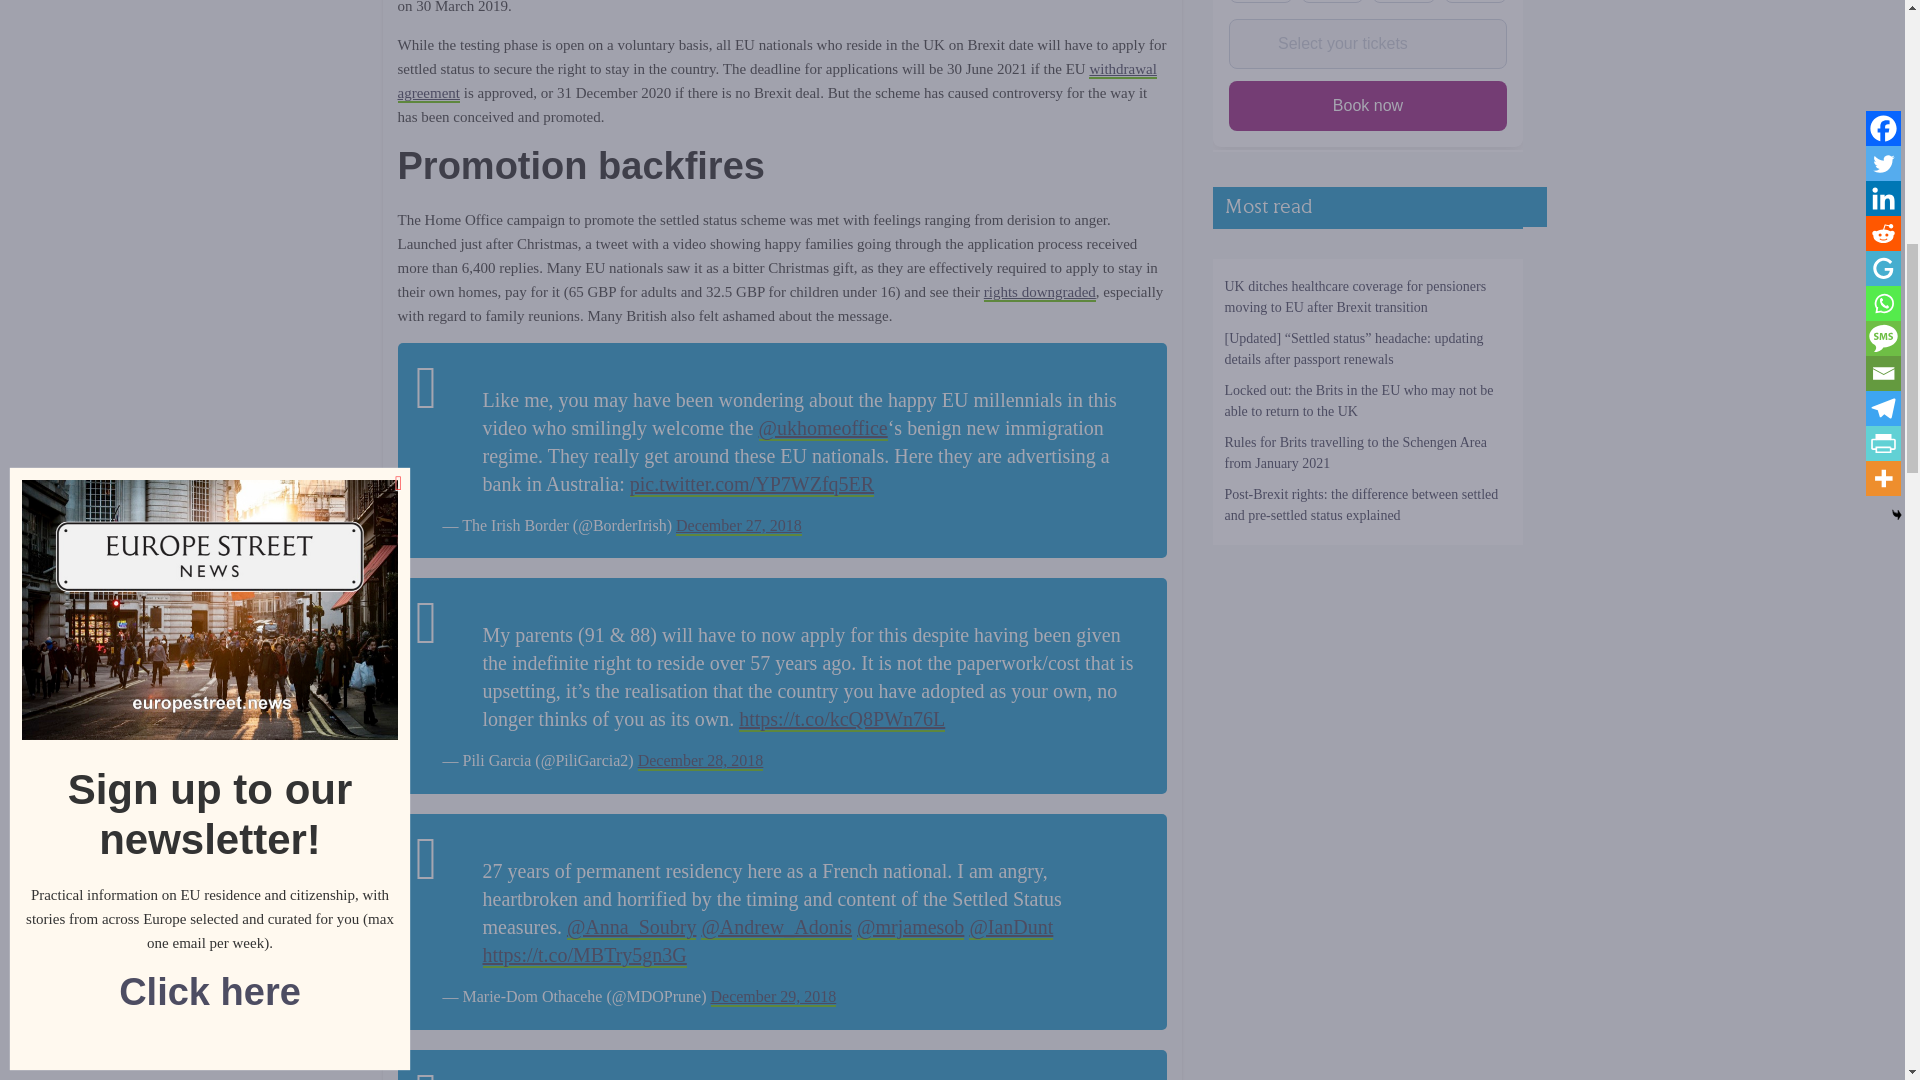 This screenshot has height=1080, width=1920. I want to click on rights downgraded, so click(1040, 293).